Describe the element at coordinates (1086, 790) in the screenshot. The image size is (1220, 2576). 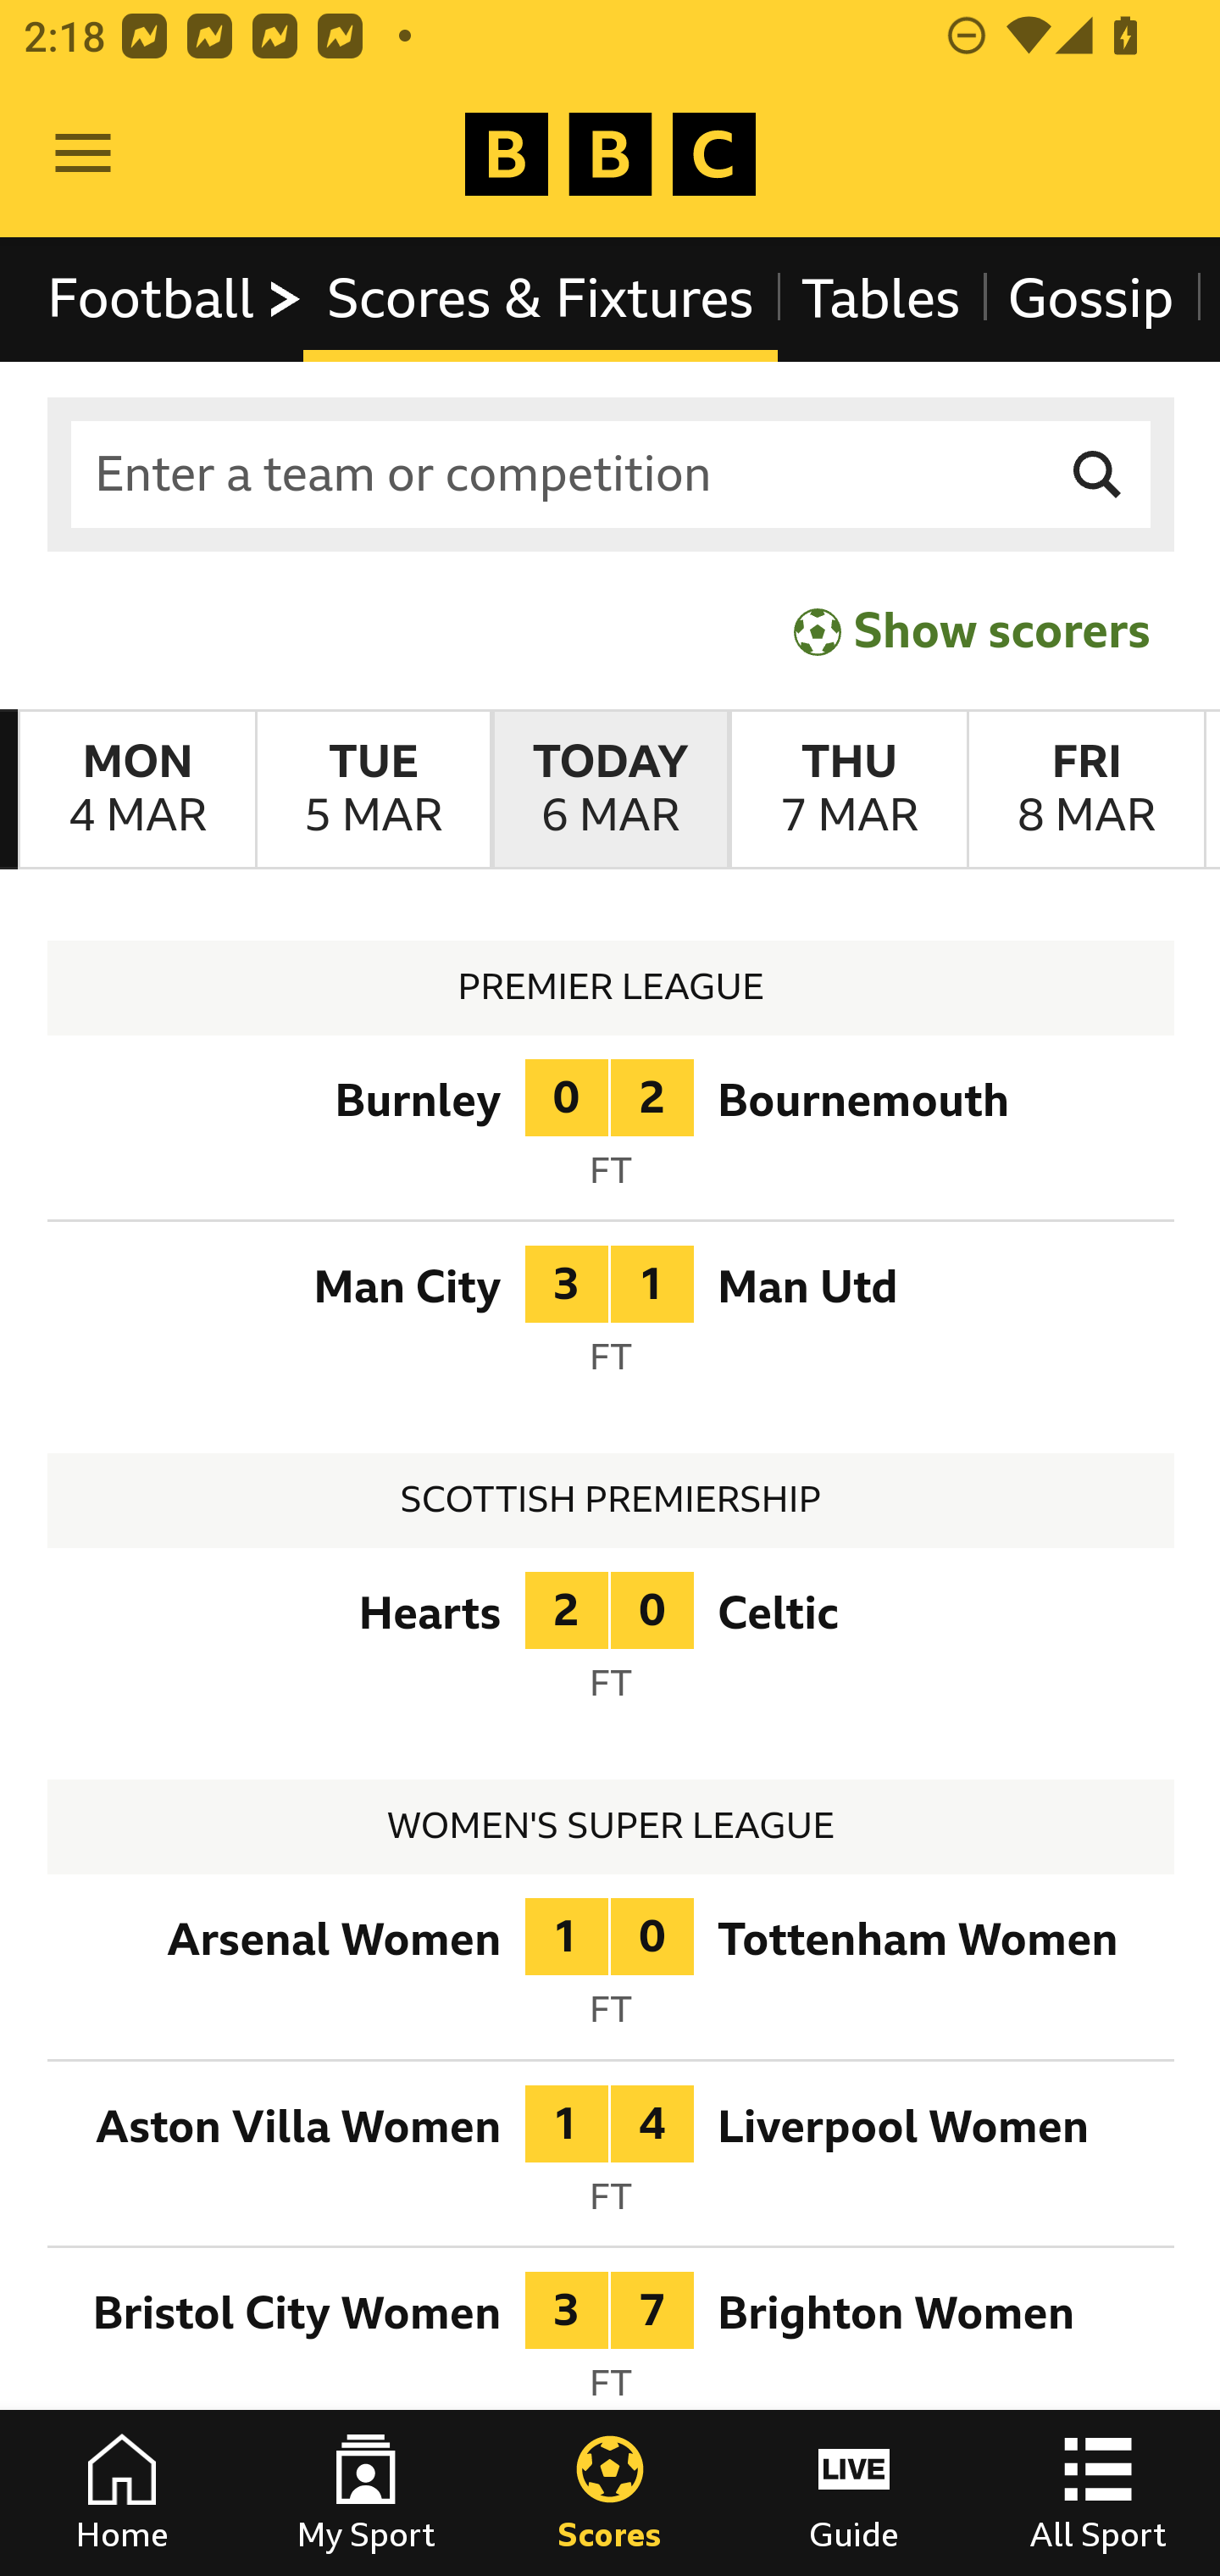
I see `FridayMarch 8th Friday March 8th` at that location.